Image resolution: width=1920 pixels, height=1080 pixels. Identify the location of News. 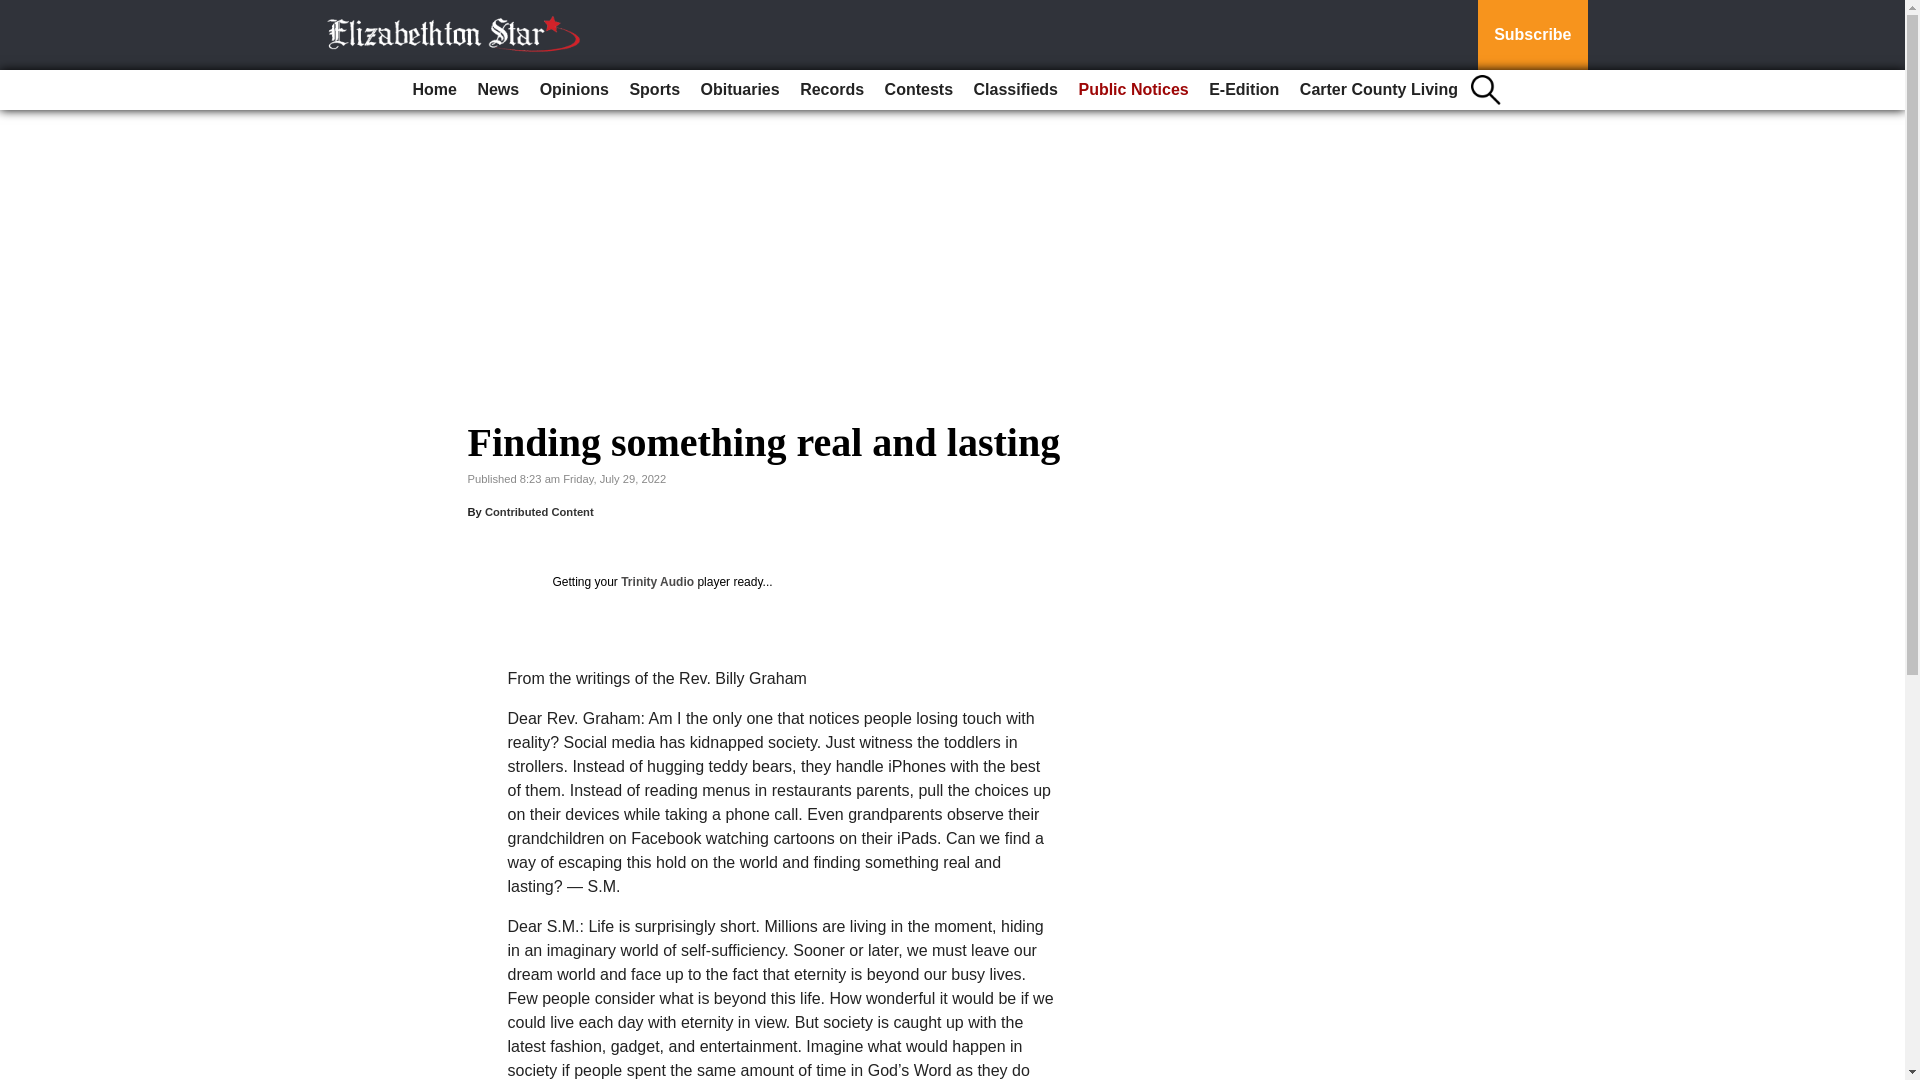
(497, 90).